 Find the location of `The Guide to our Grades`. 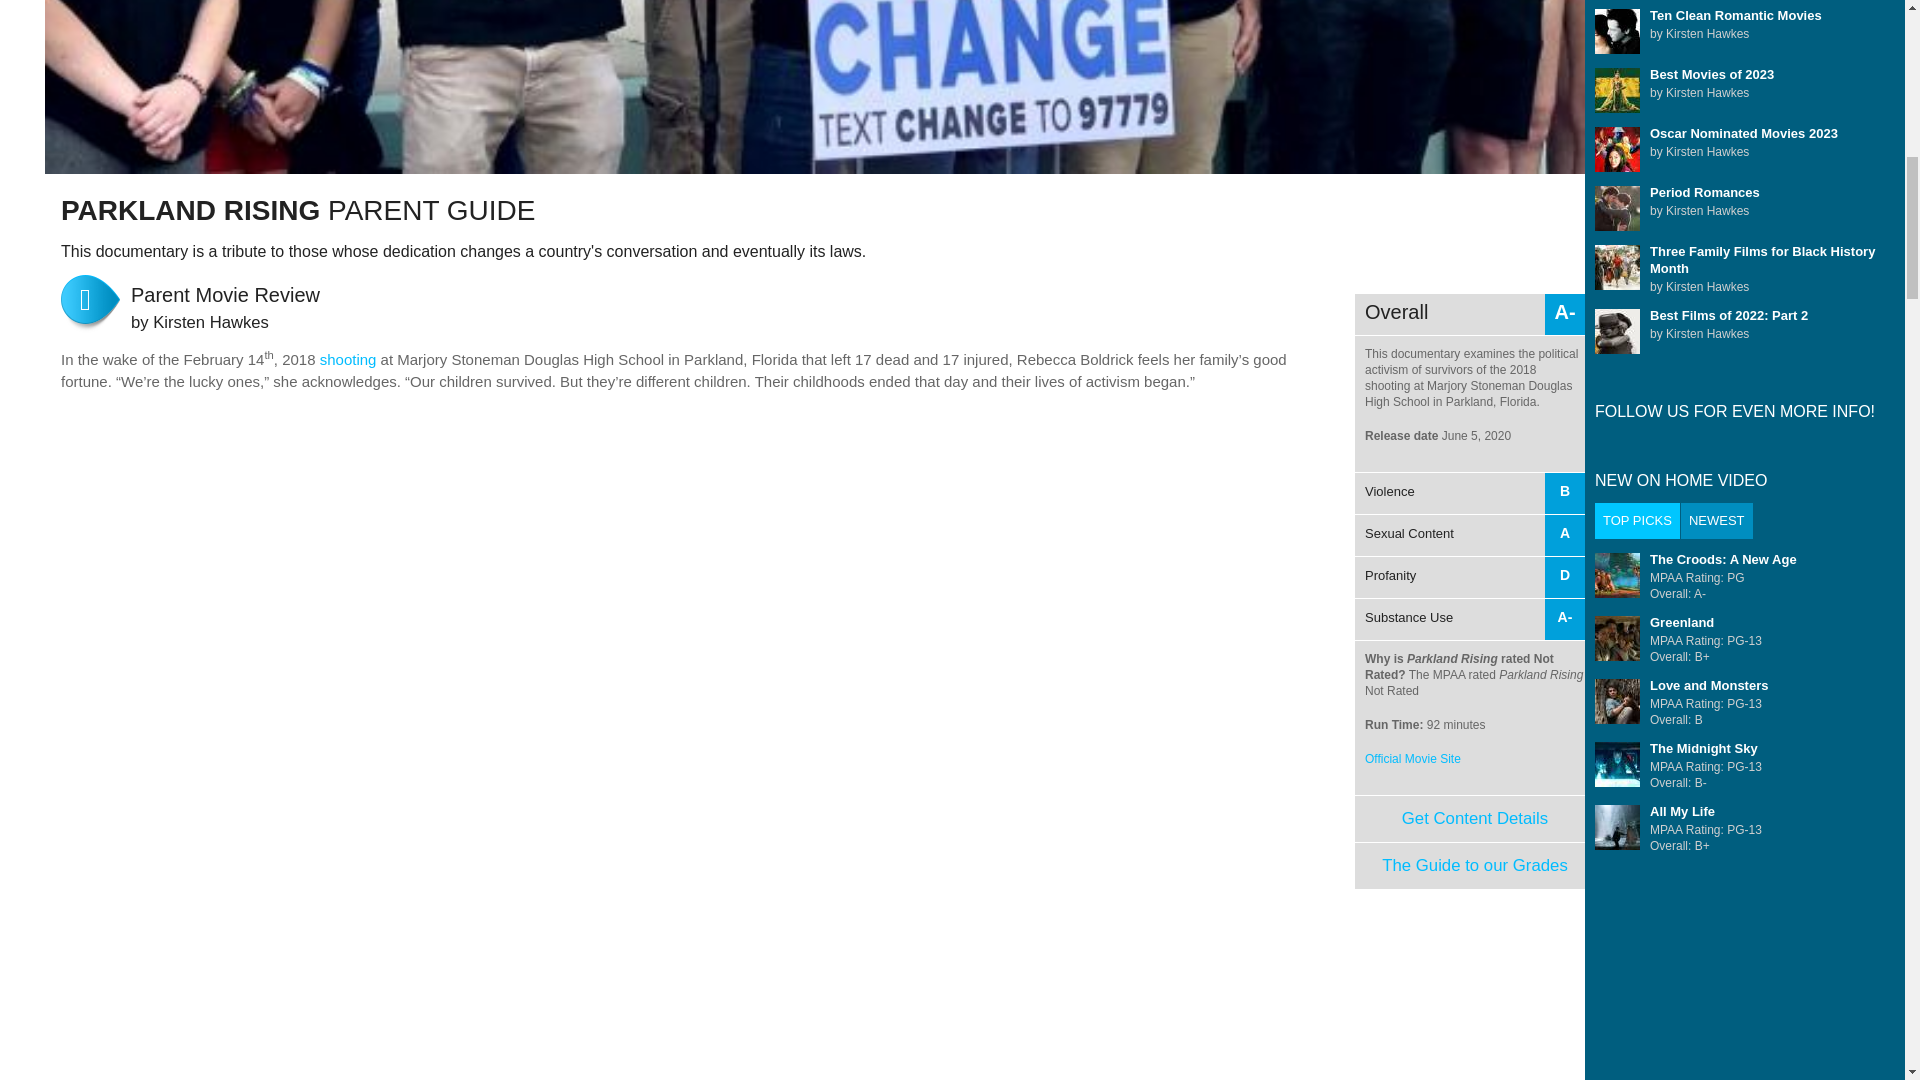

The Guide to our Grades is located at coordinates (1413, 758).